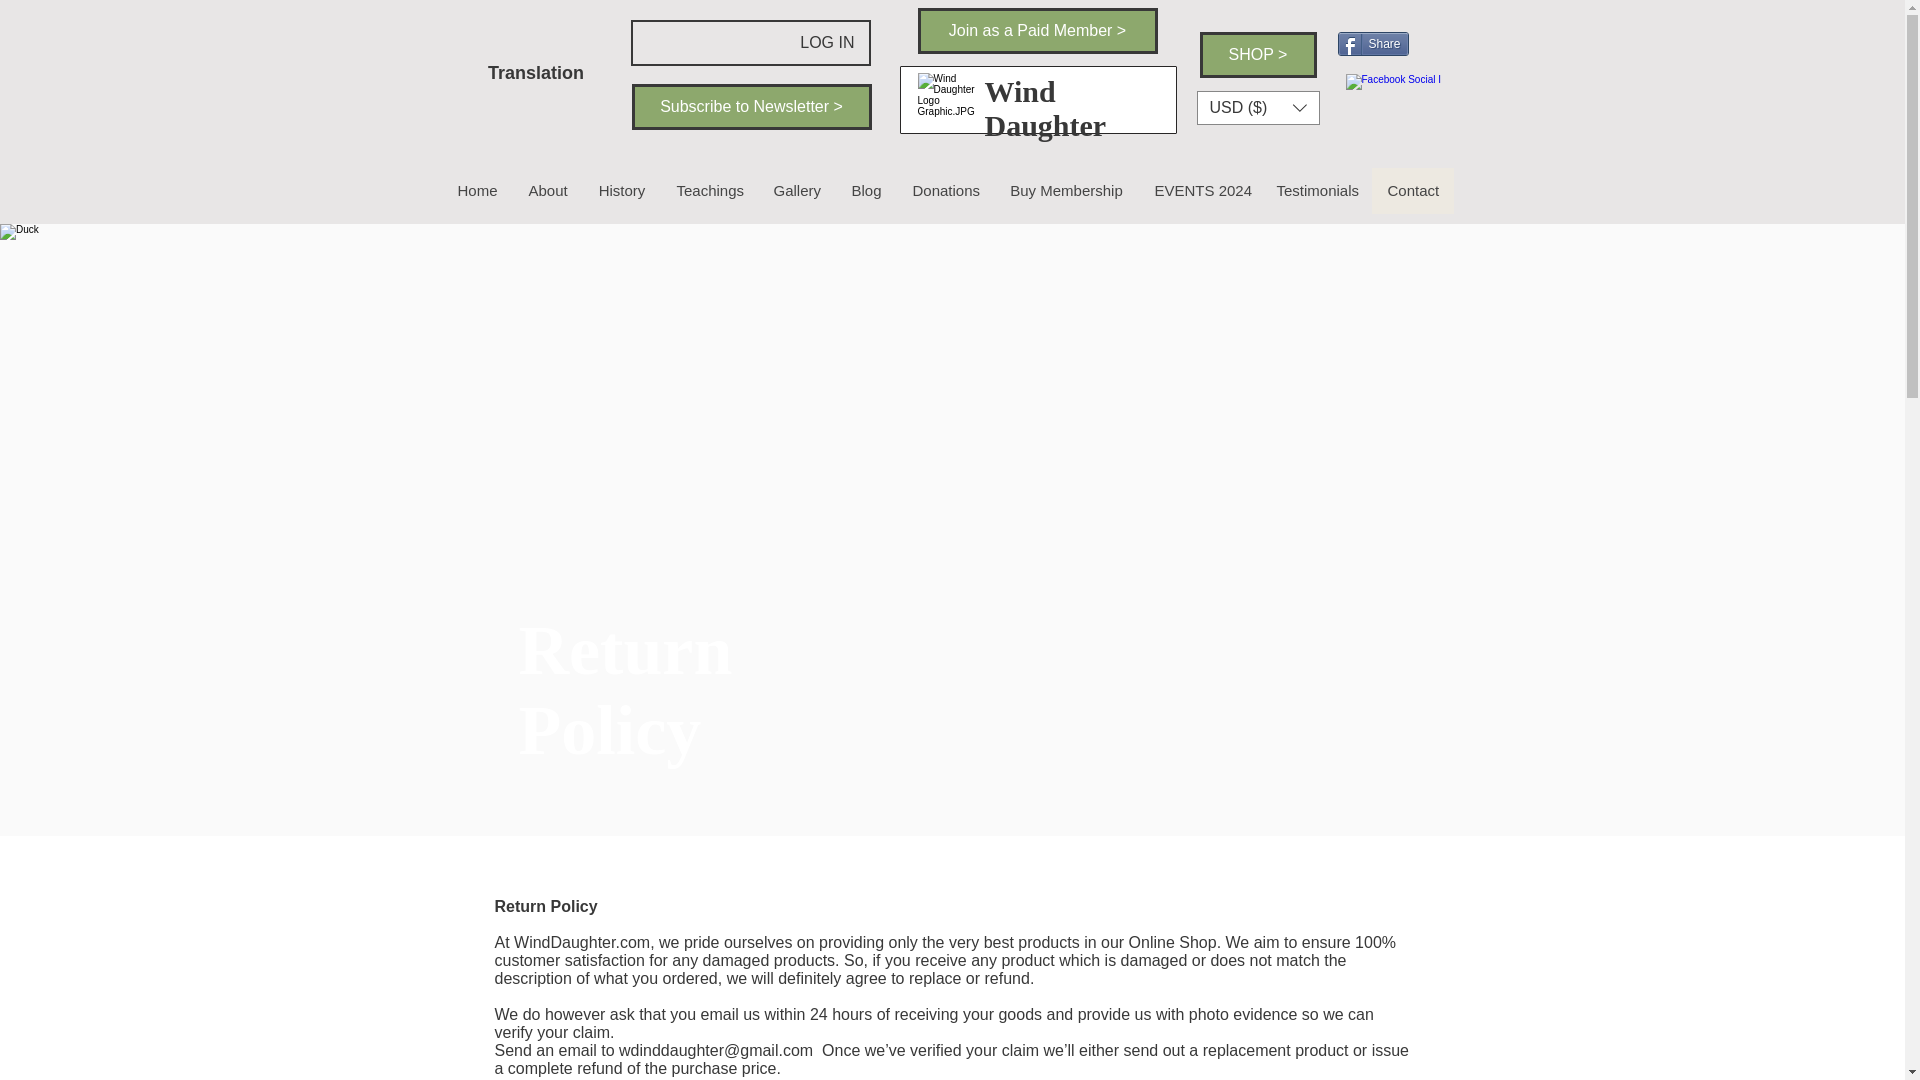 This screenshot has height=1080, width=1920. Describe the element at coordinates (546, 190) in the screenshot. I see `About` at that location.